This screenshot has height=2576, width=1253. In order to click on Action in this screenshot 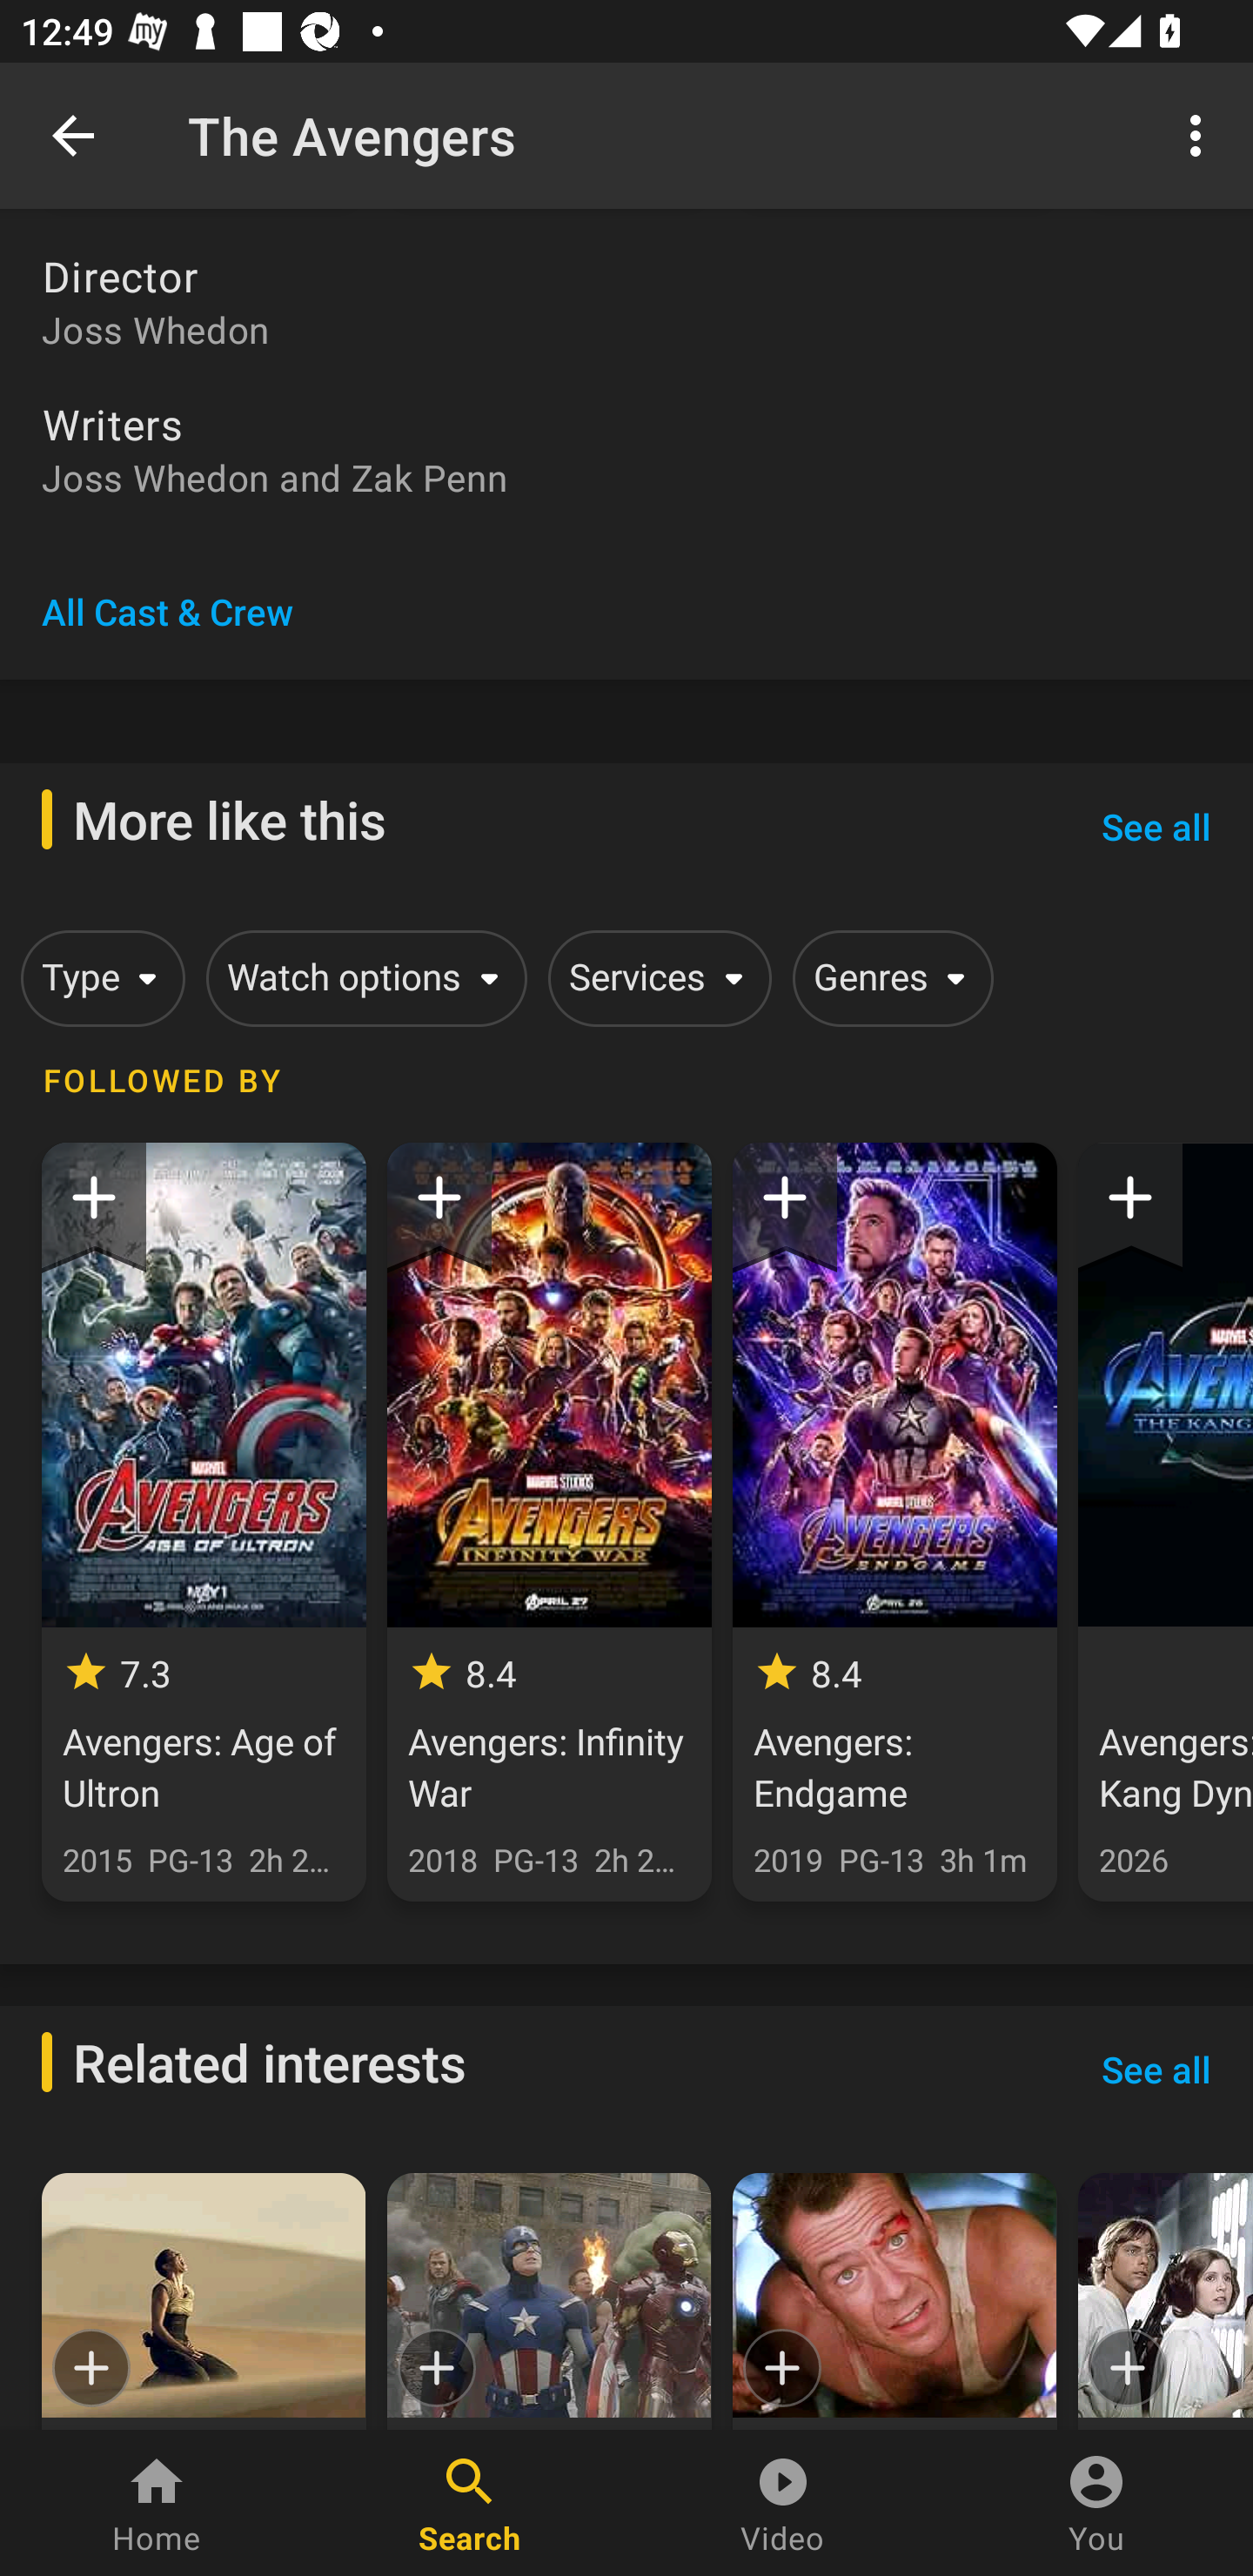, I will do `click(895, 2301)`.